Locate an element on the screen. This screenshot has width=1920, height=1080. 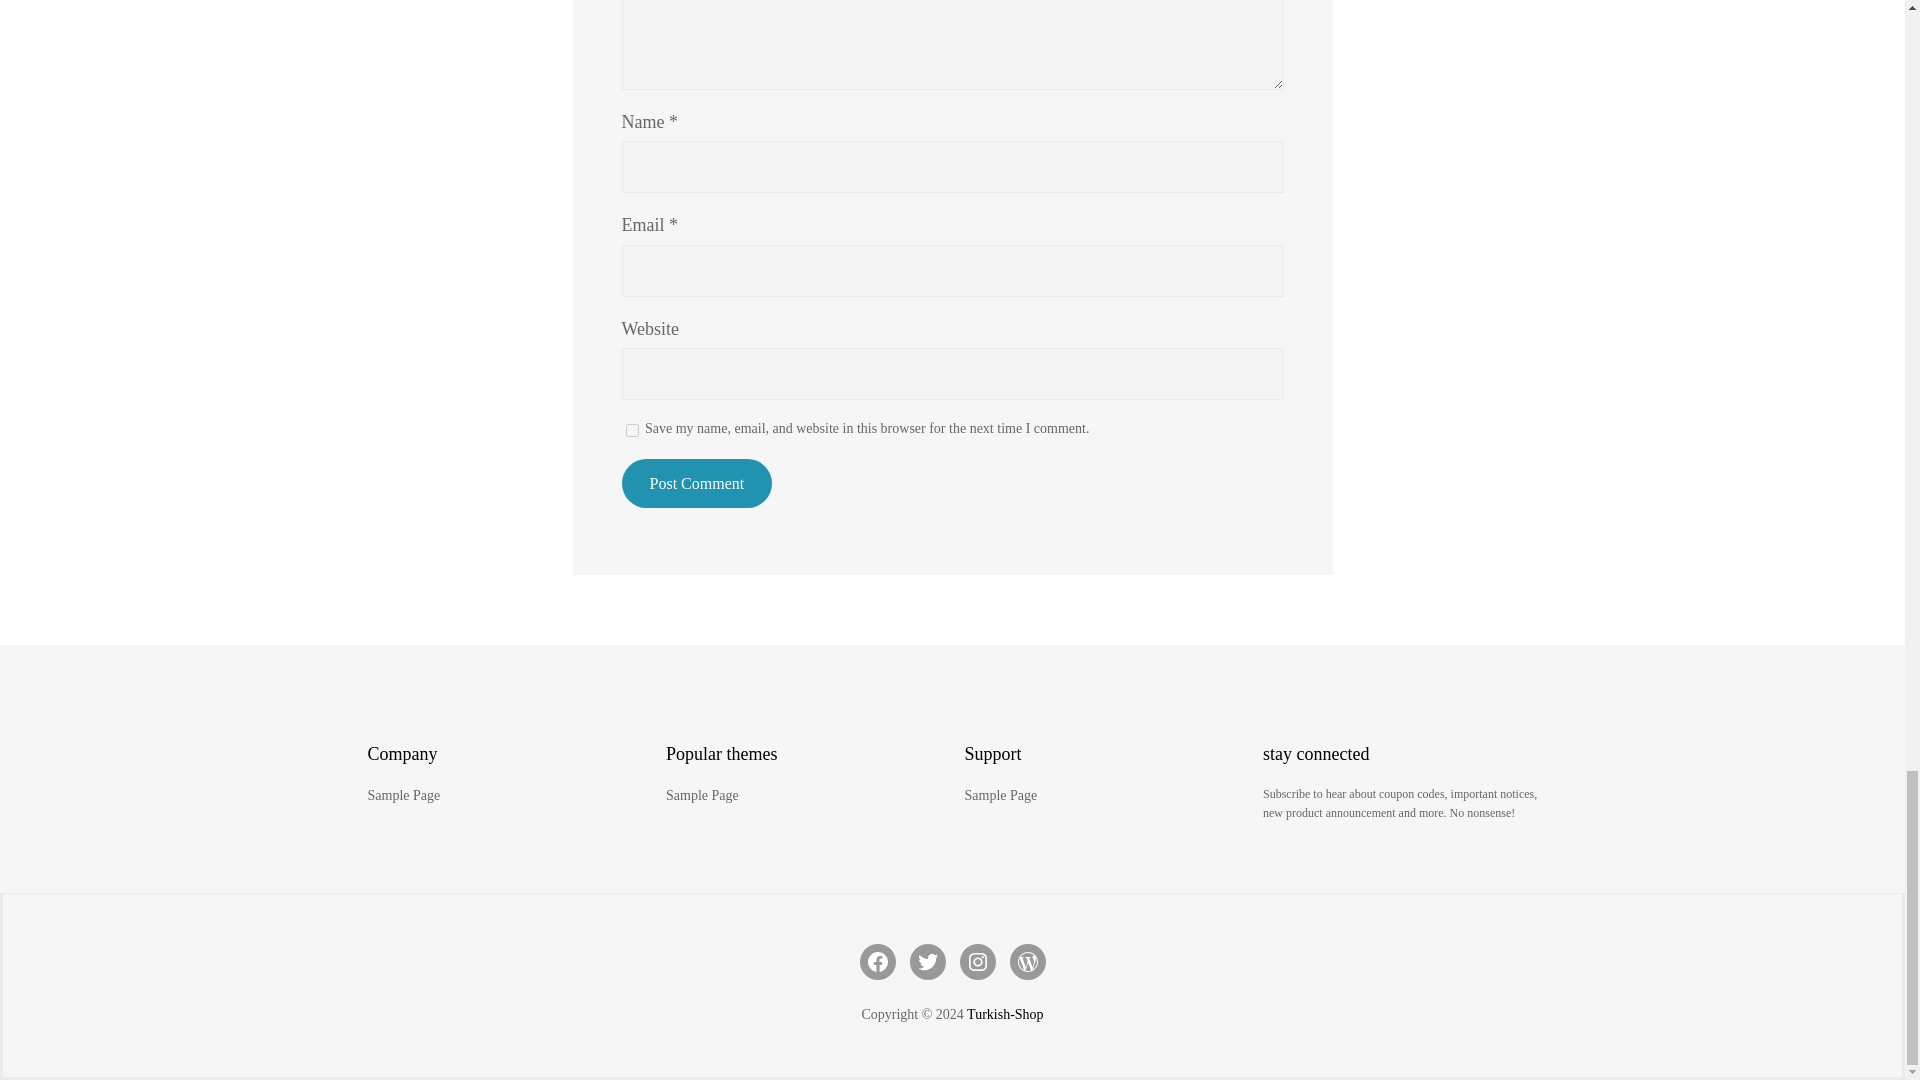
Turkish-Shop is located at coordinates (1006, 1014).